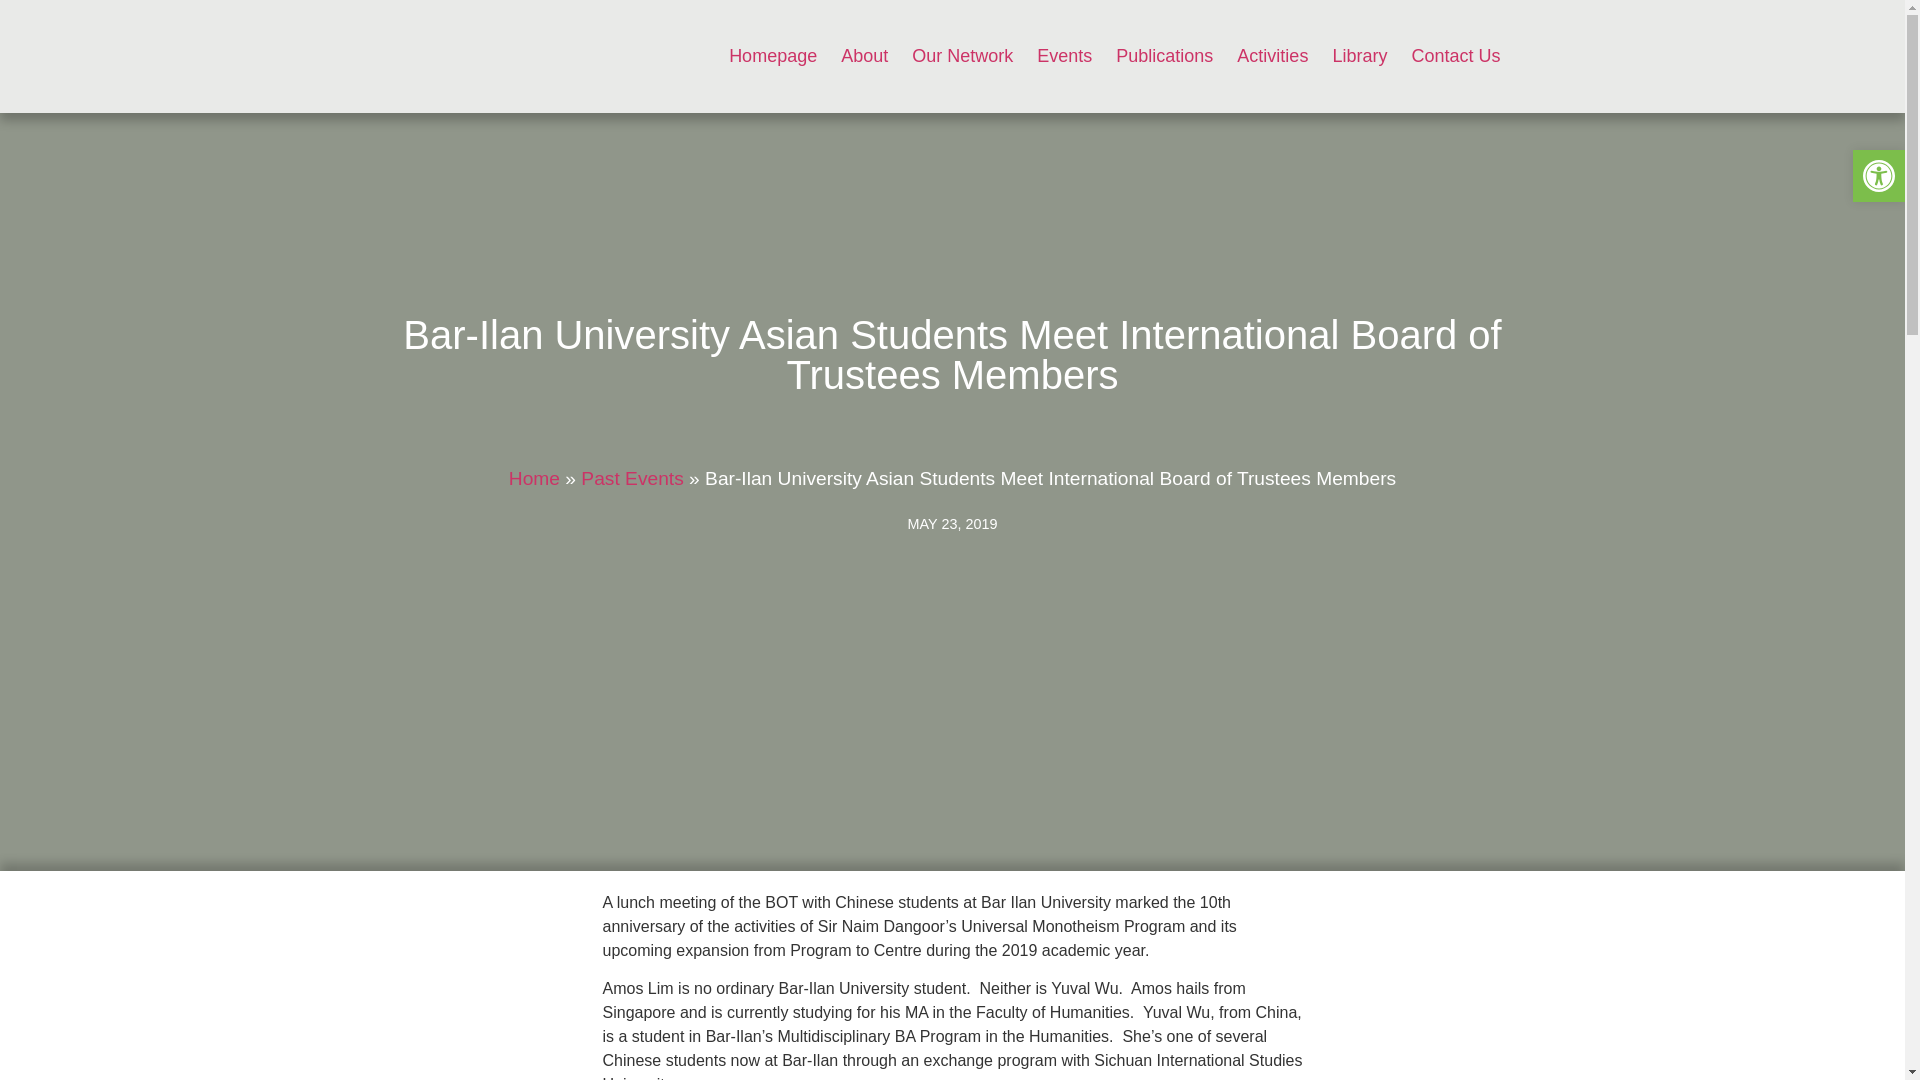 This screenshot has width=1920, height=1080. I want to click on Events, so click(1064, 56).